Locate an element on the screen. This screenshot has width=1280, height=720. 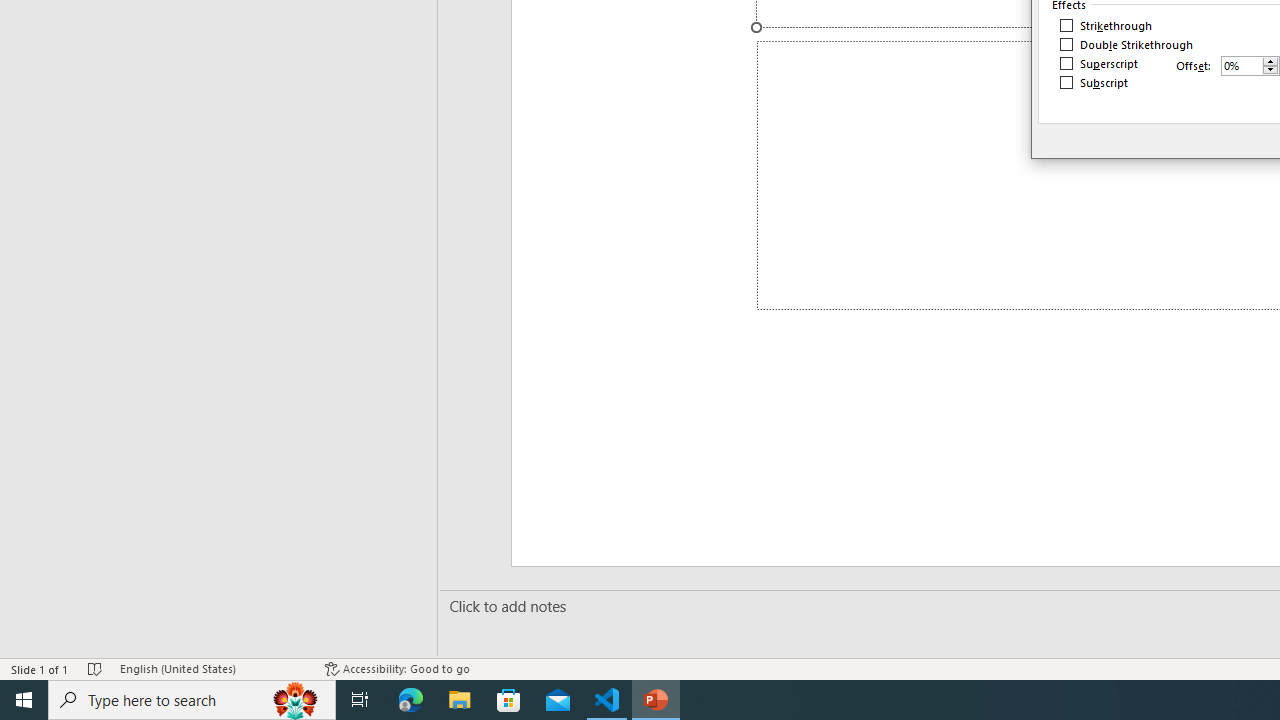
Superscript is located at coordinates (1100, 64).